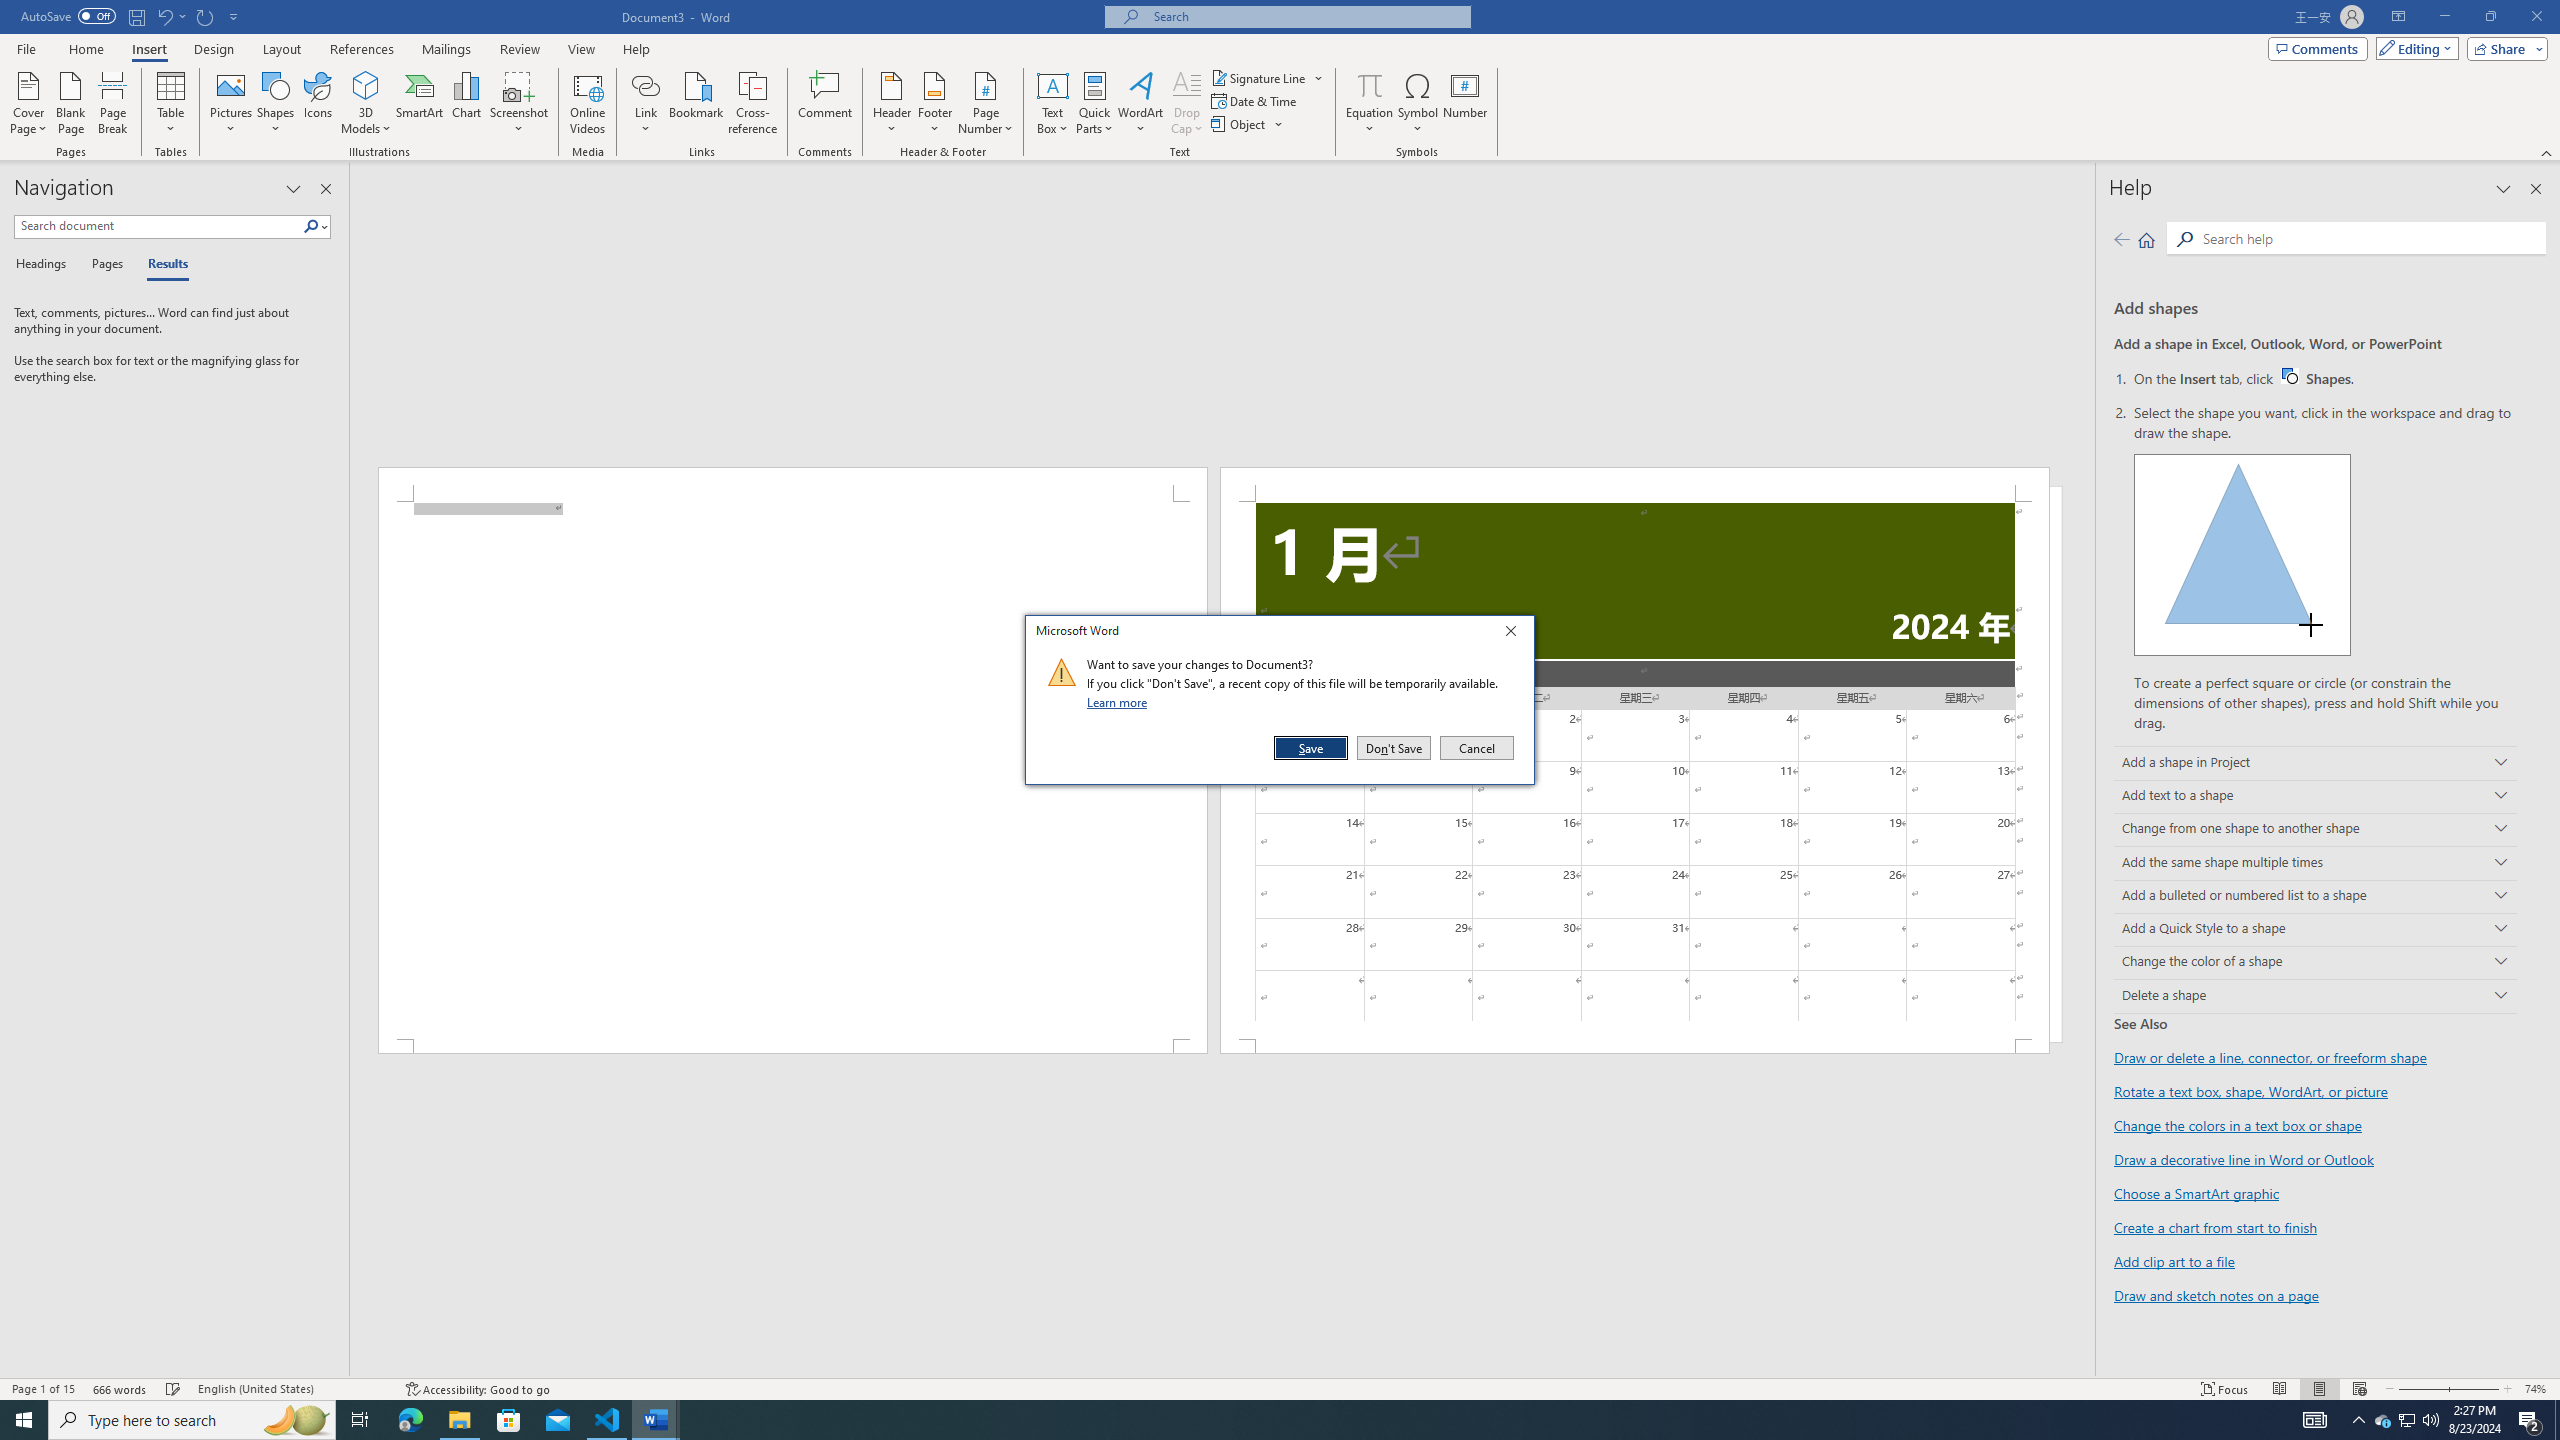 This screenshot has width=2560, height=1440. I want to click on Insert, so click(148, 49).